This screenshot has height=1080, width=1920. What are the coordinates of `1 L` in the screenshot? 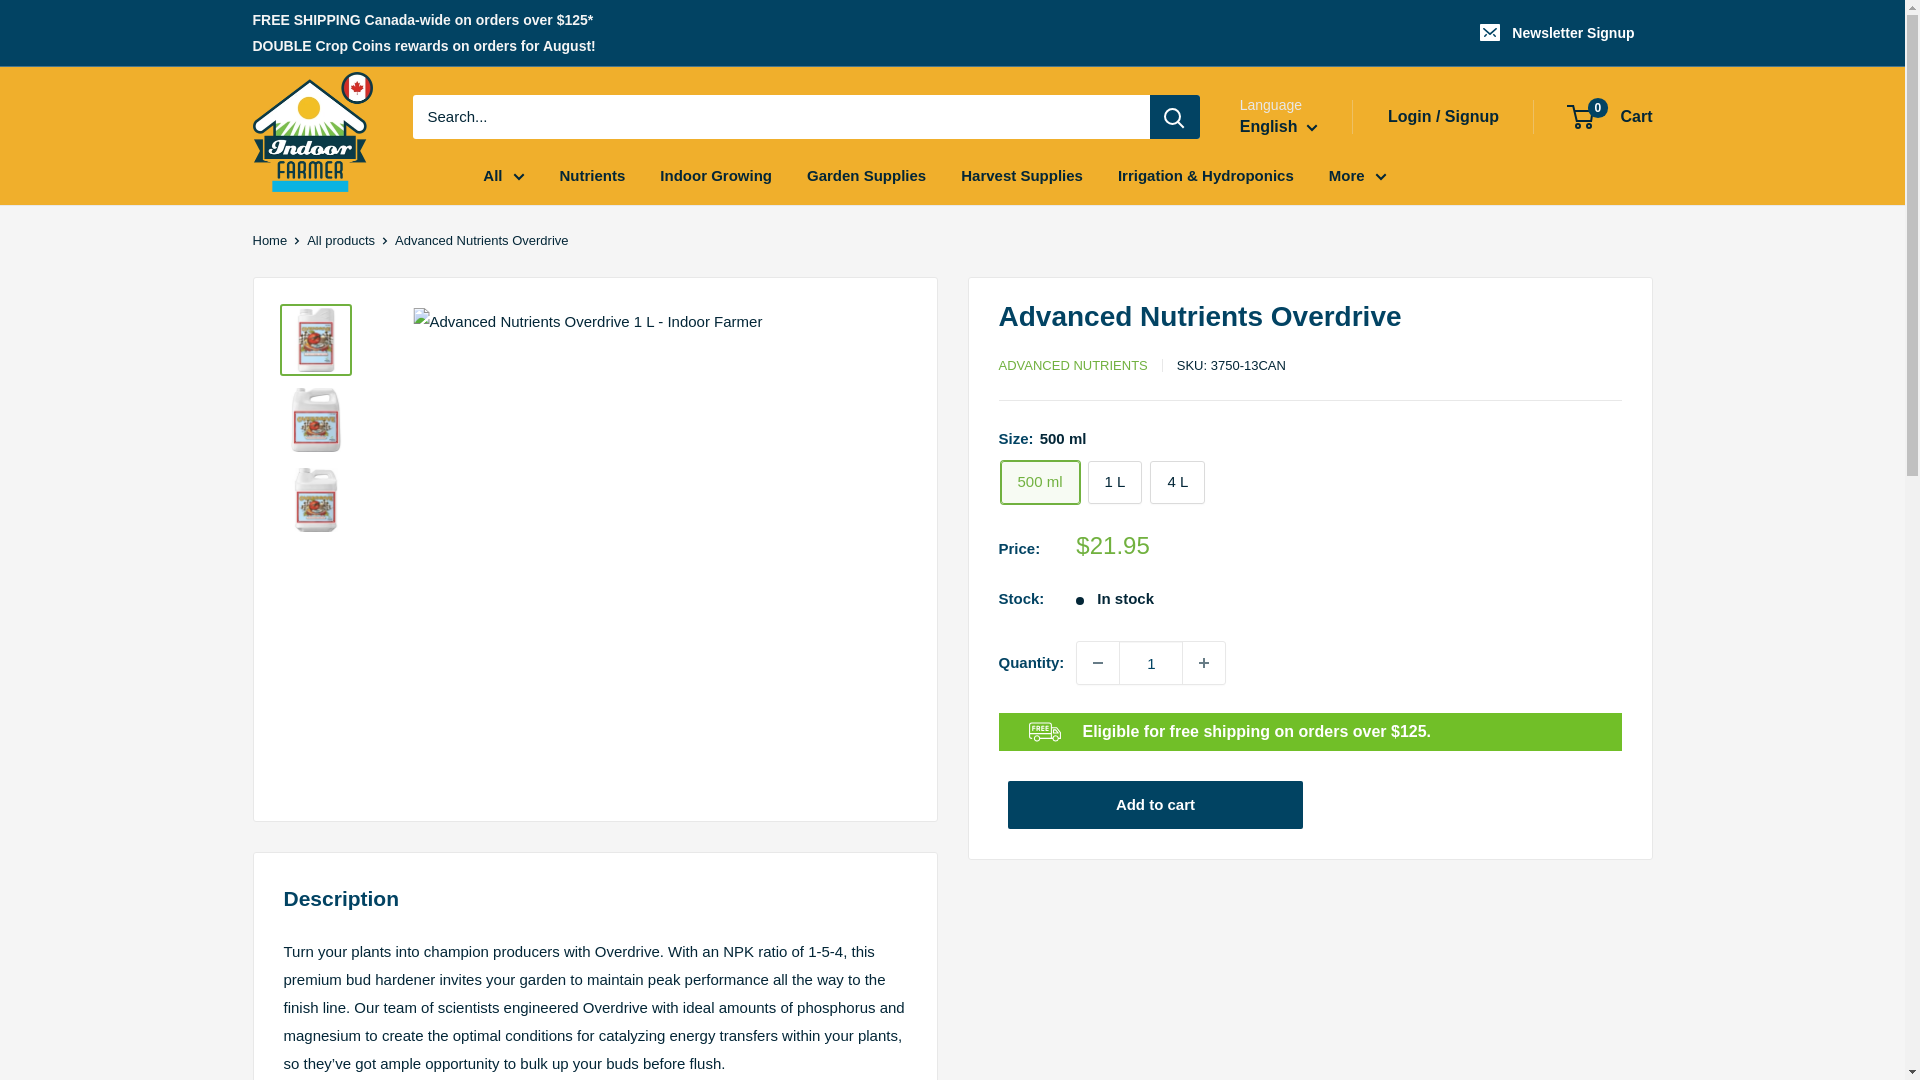 It's located at (1115, 482).